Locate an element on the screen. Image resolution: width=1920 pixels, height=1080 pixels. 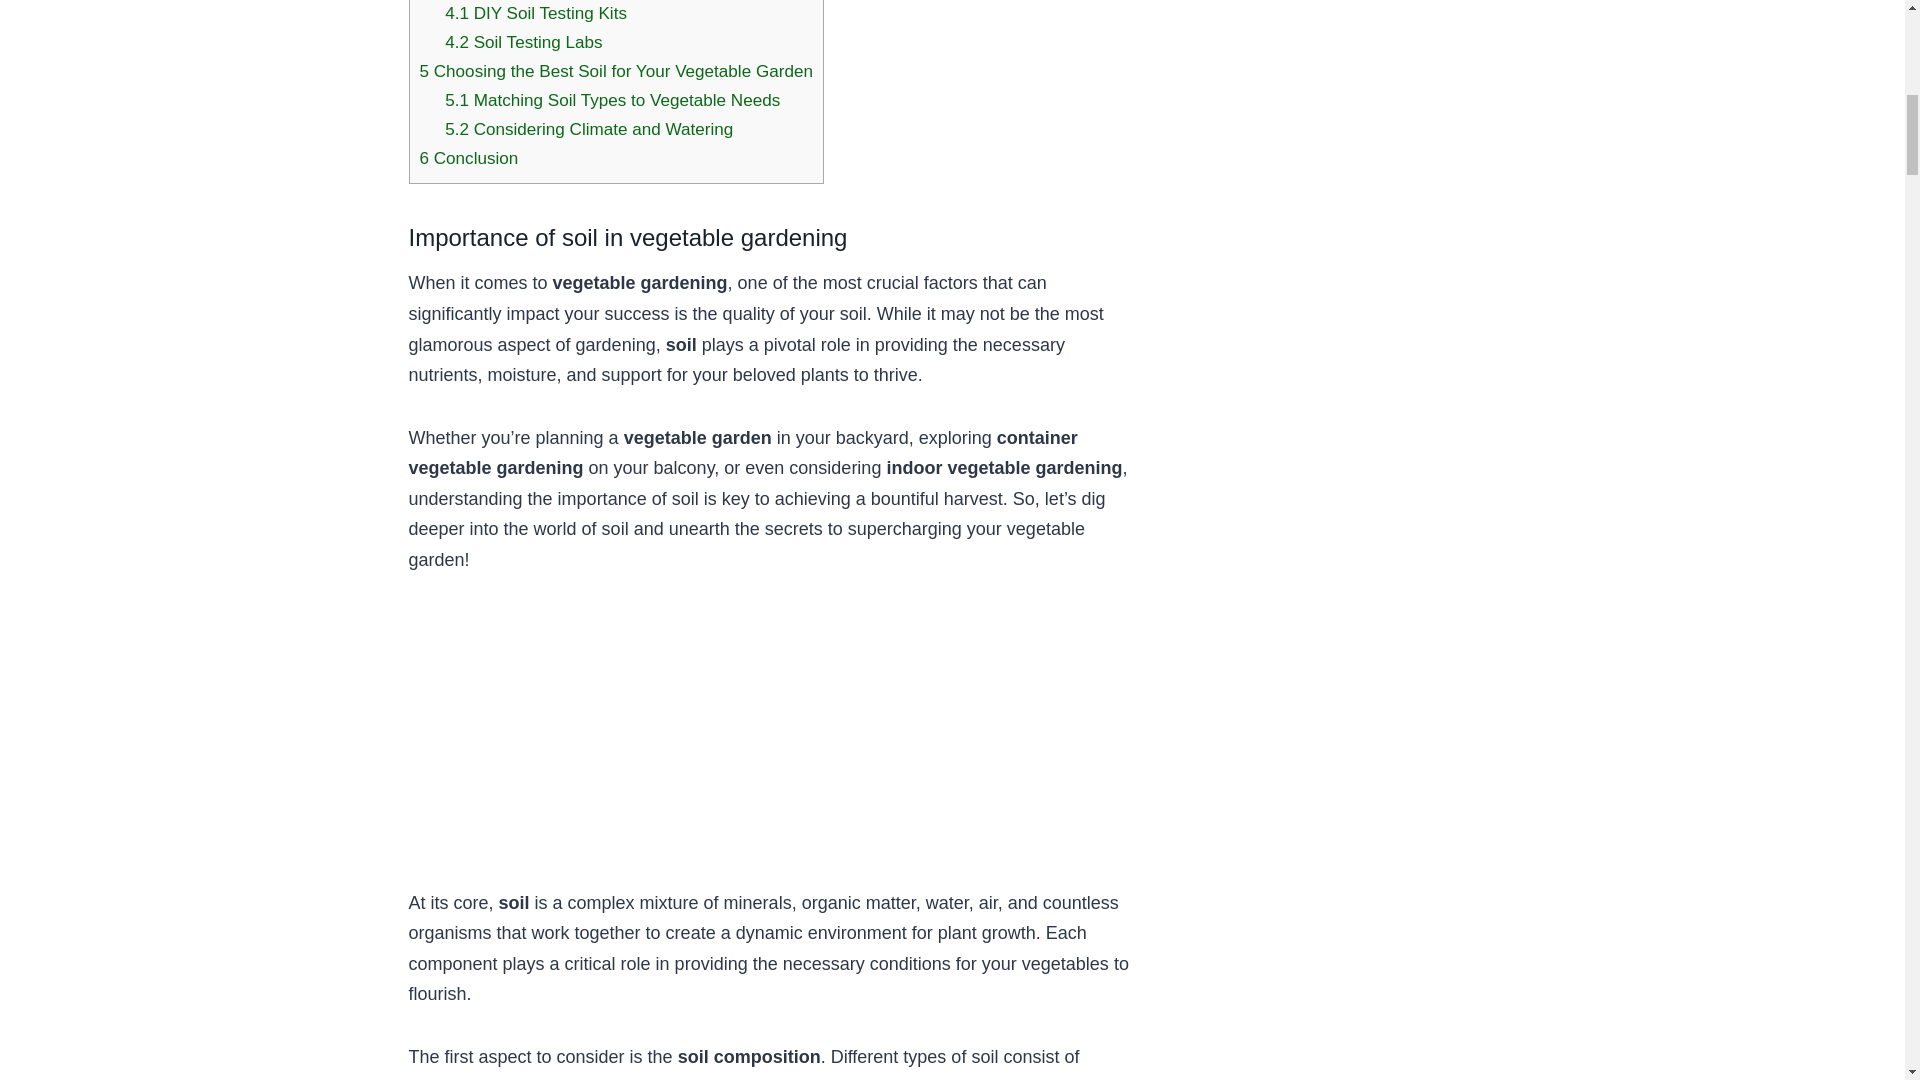
4.2 Soil Testing Labs is located at coordinates (524, 42).